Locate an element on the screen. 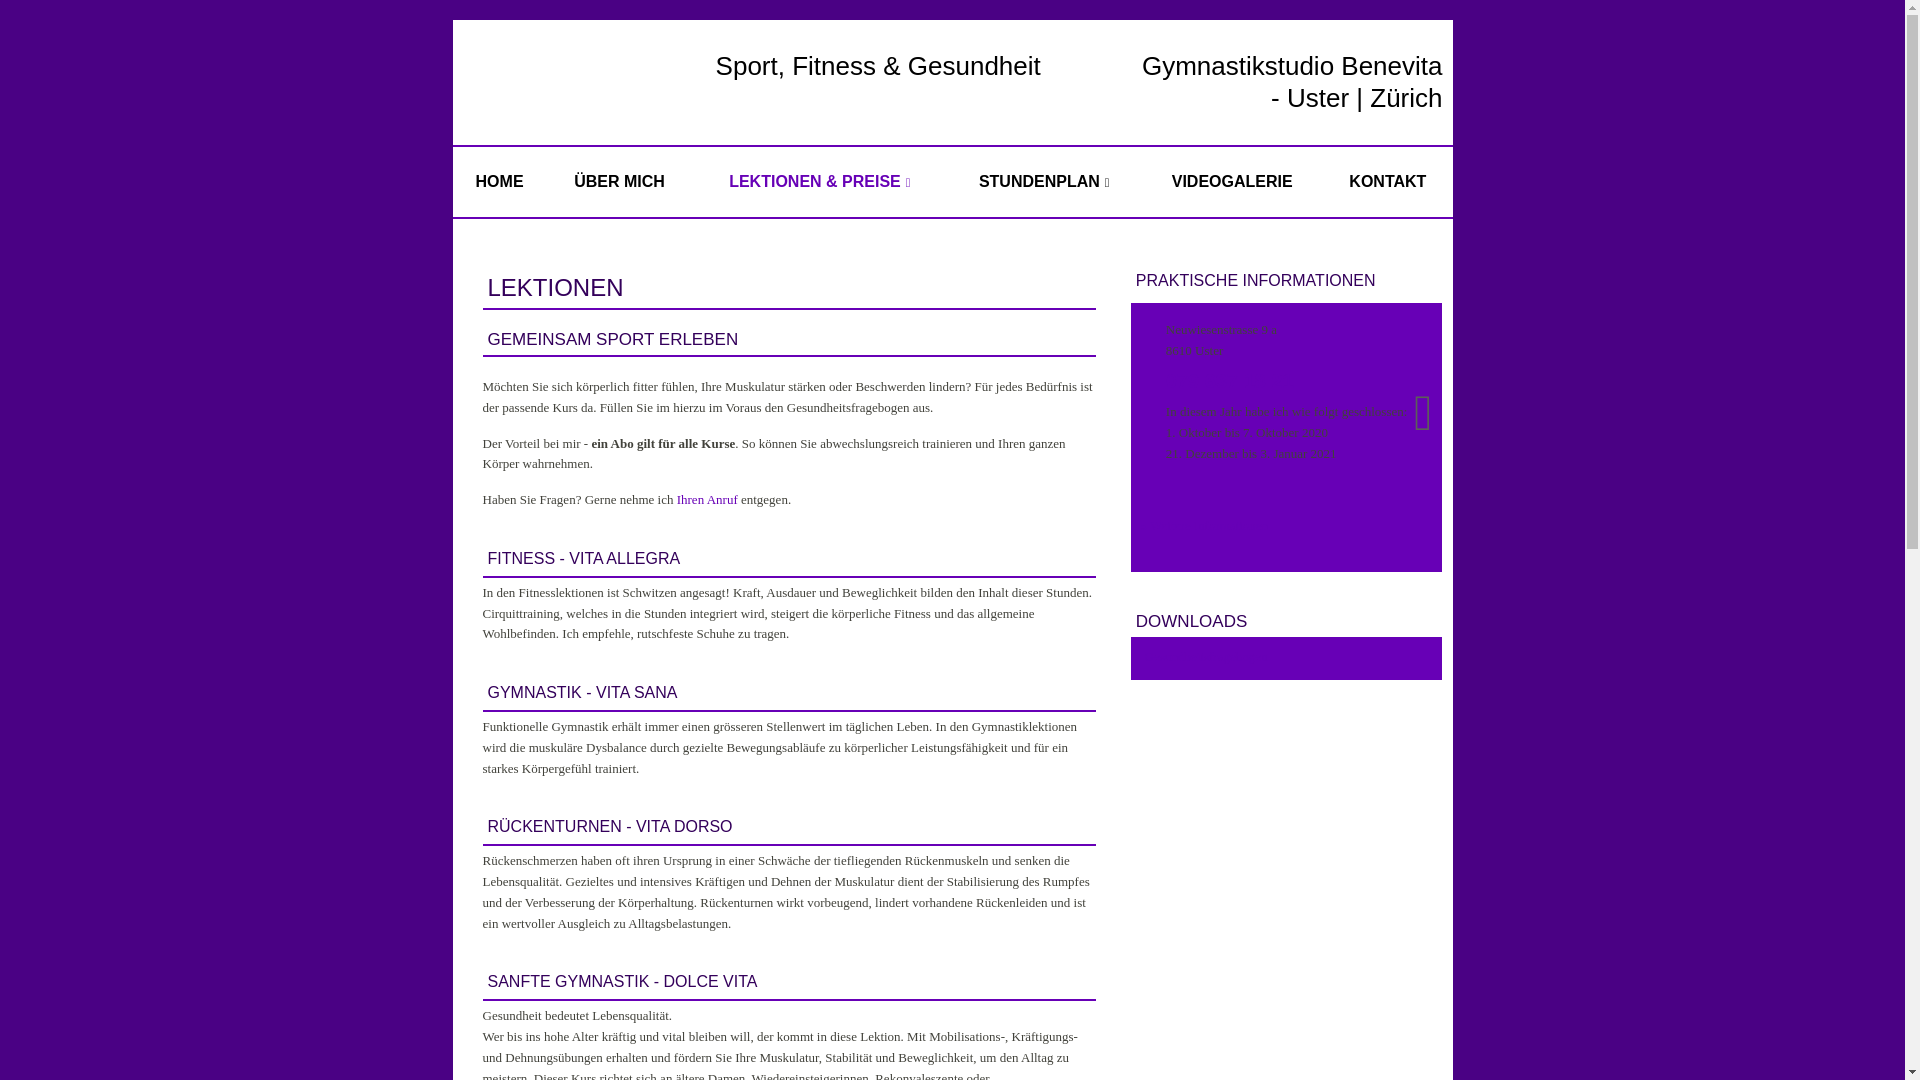 Image resolution: width=1920 pixels, height=1080 pixels. VIDEOGALERIE is located at coordinates (1232, 182).